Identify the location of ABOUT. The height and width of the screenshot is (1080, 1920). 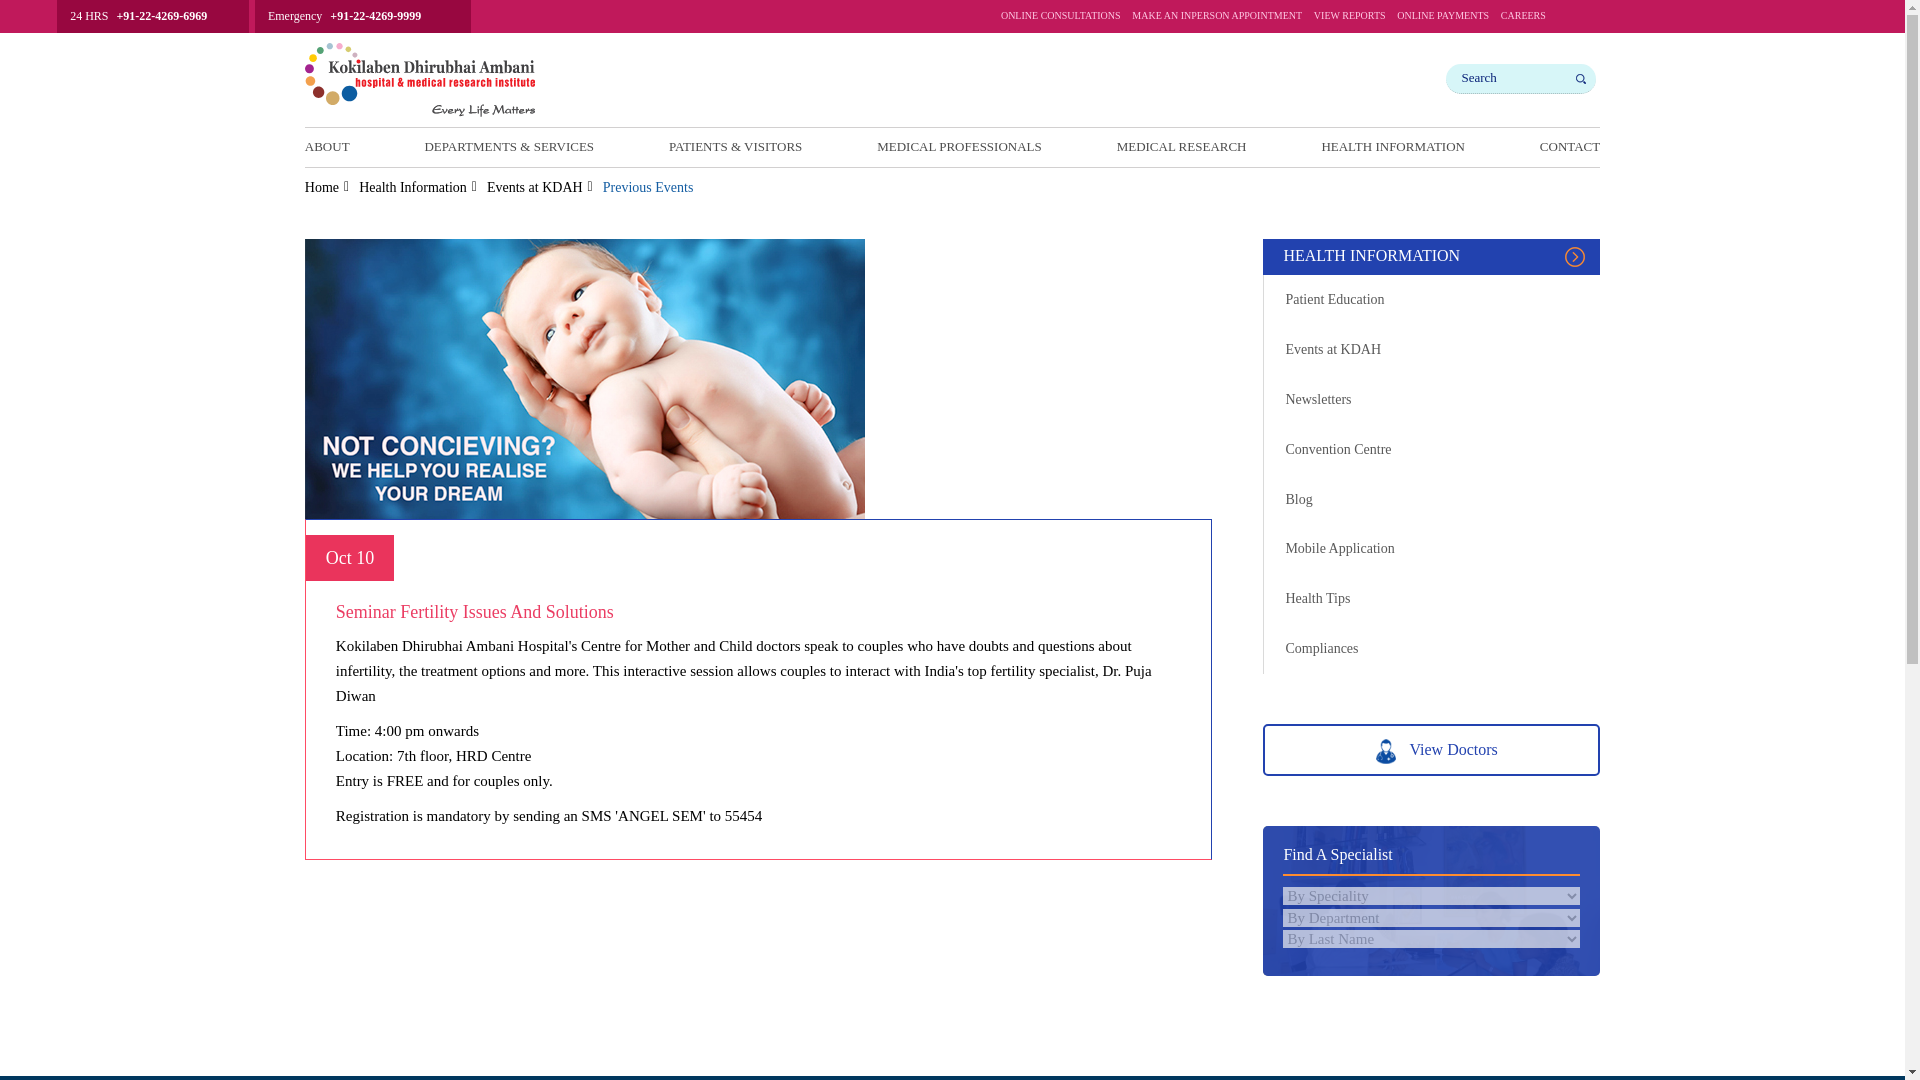
(327, 146).